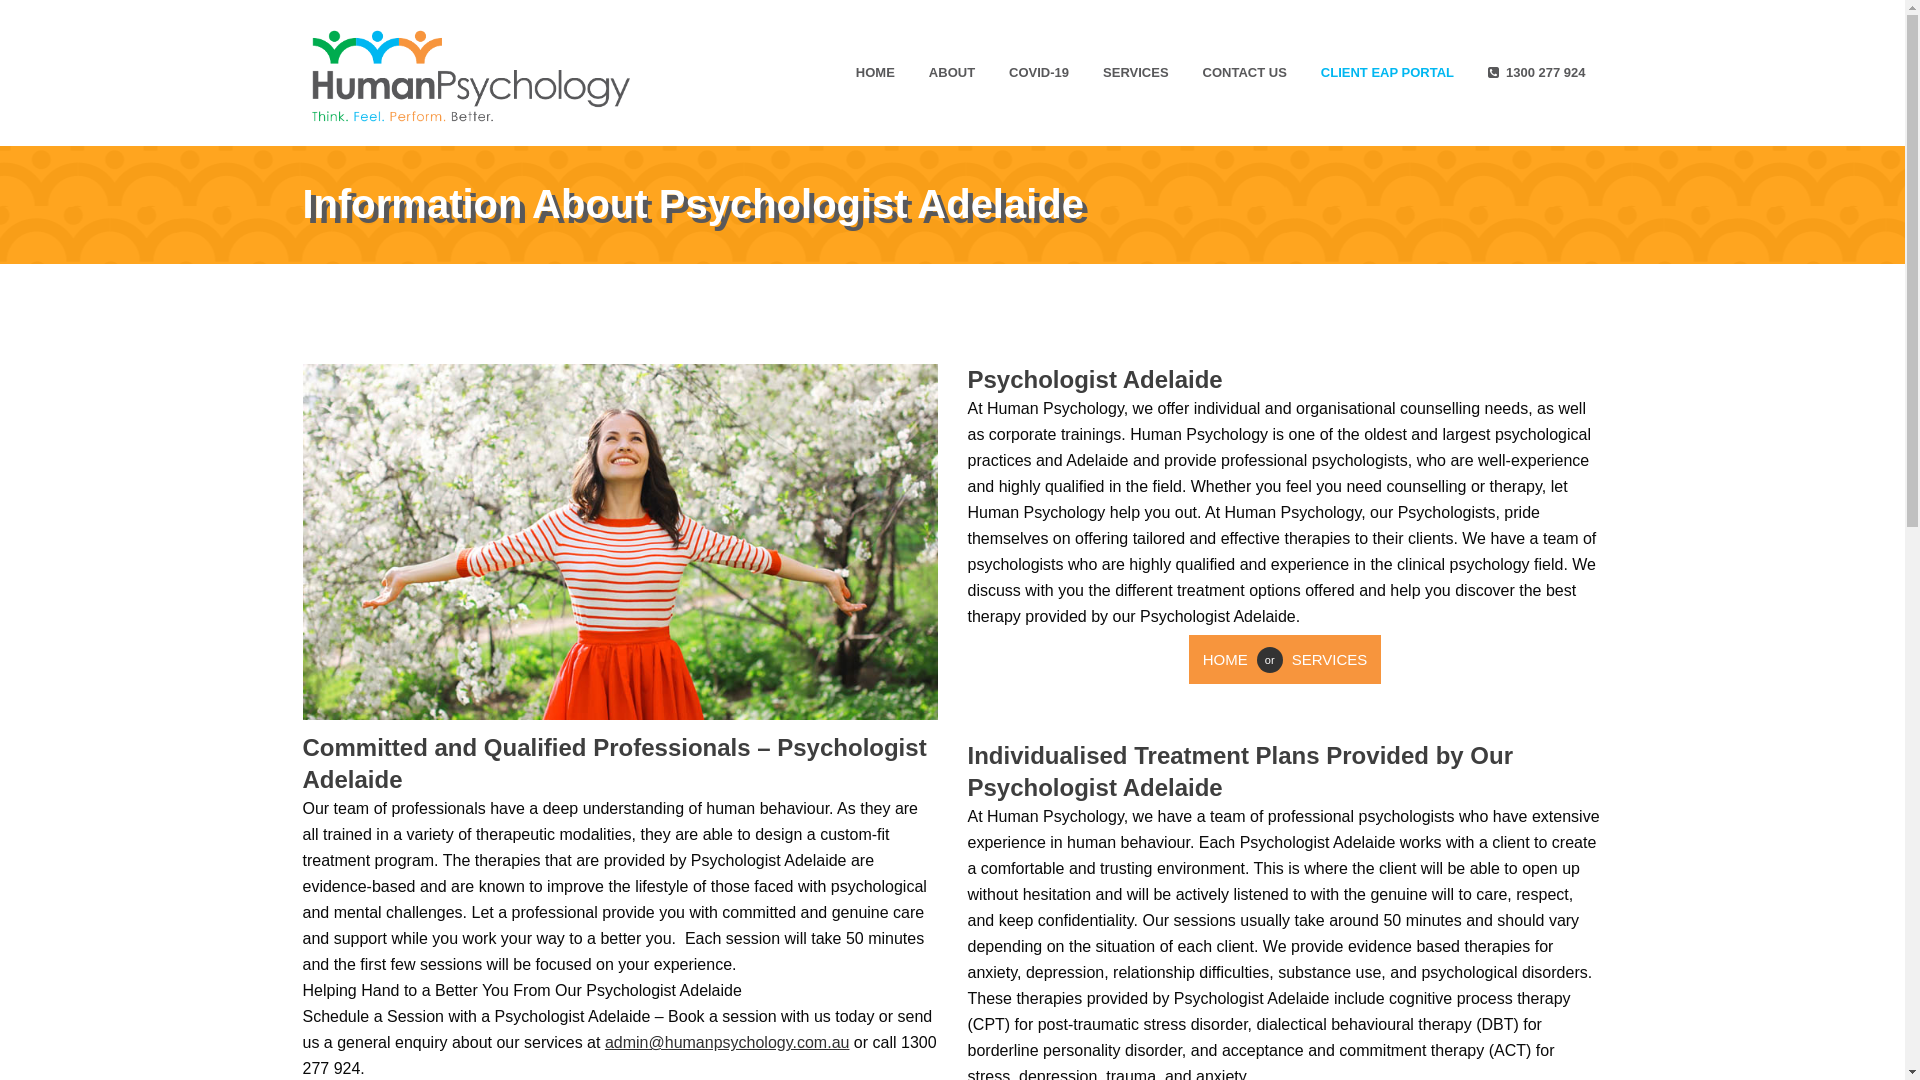  What do you see at coordinates (1245, 73) in the screenshot?
I see `CONTACT US` at bounding box center [1245, 73].